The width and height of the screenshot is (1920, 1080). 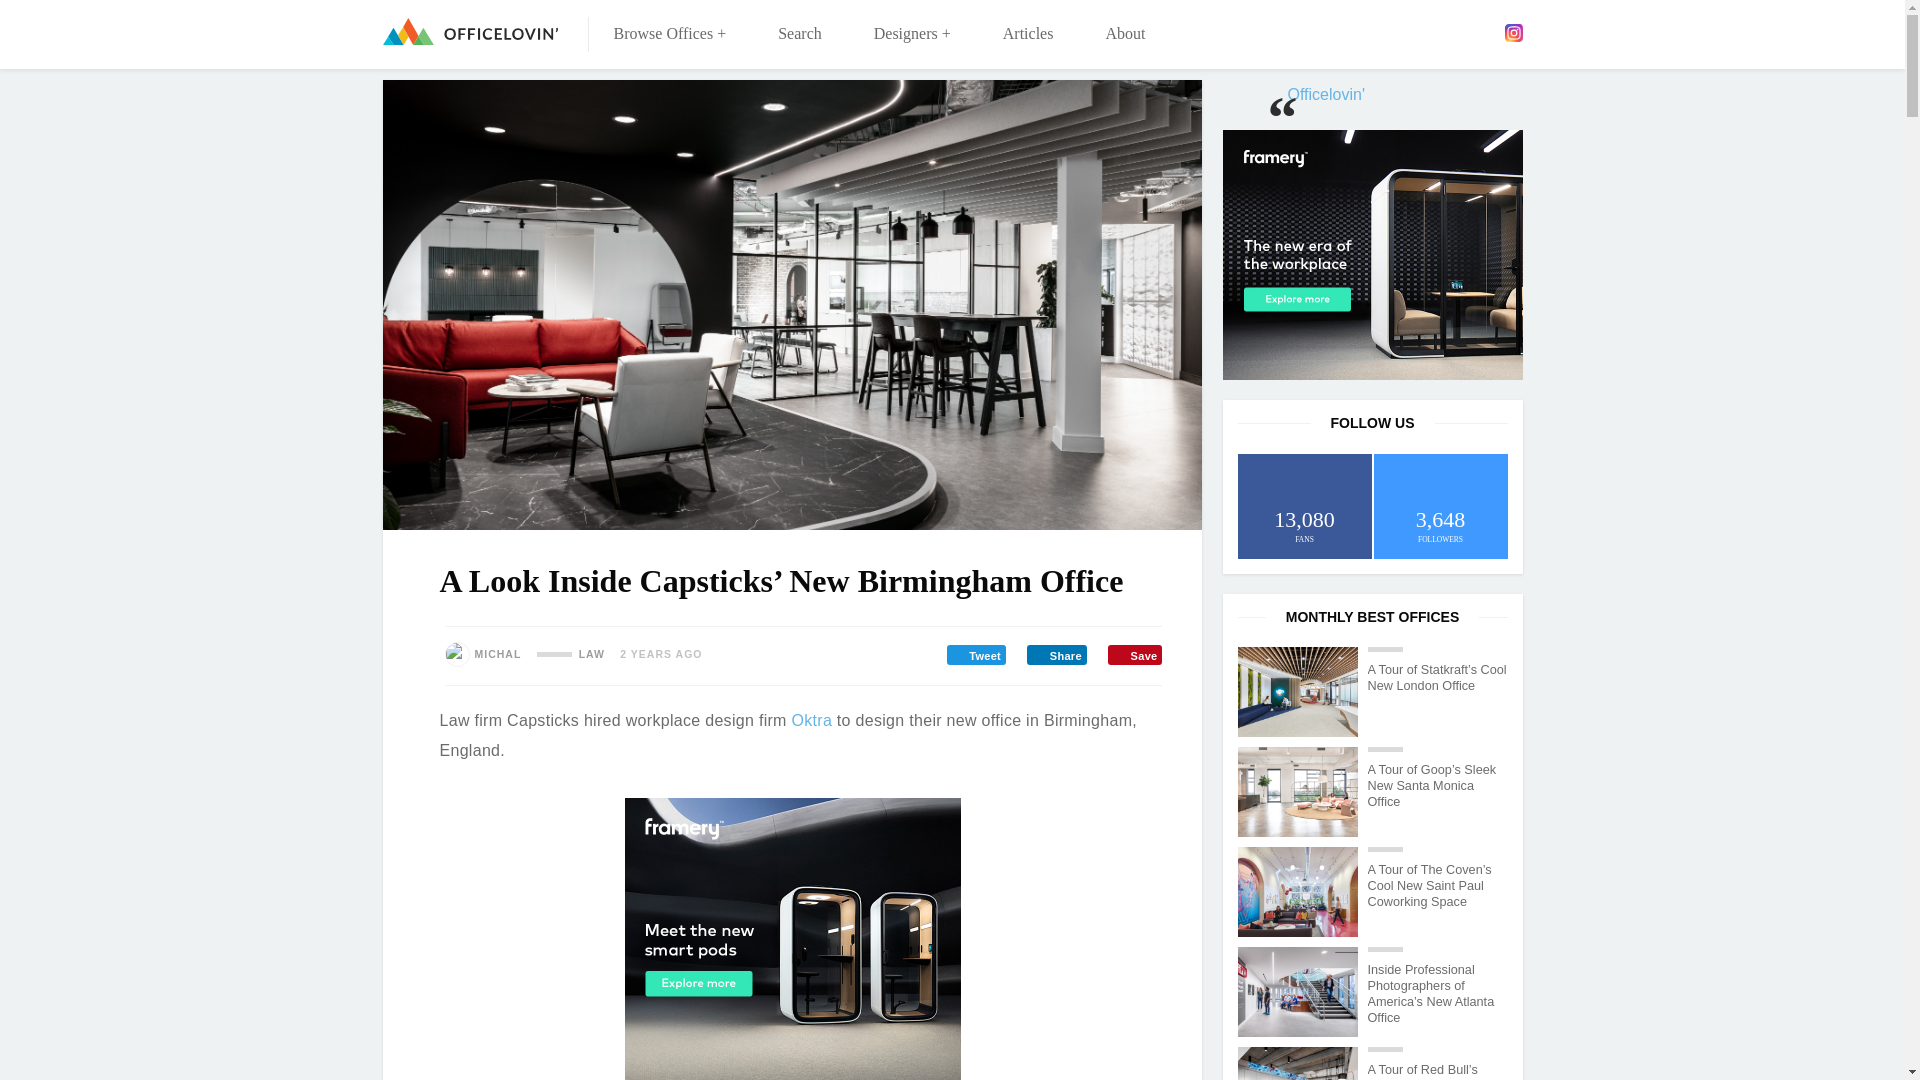 What do you see at coordinates (1512, 32) in the screenshot?
I see `Officelovin on Instagram` at bounding box center [1512, 32].